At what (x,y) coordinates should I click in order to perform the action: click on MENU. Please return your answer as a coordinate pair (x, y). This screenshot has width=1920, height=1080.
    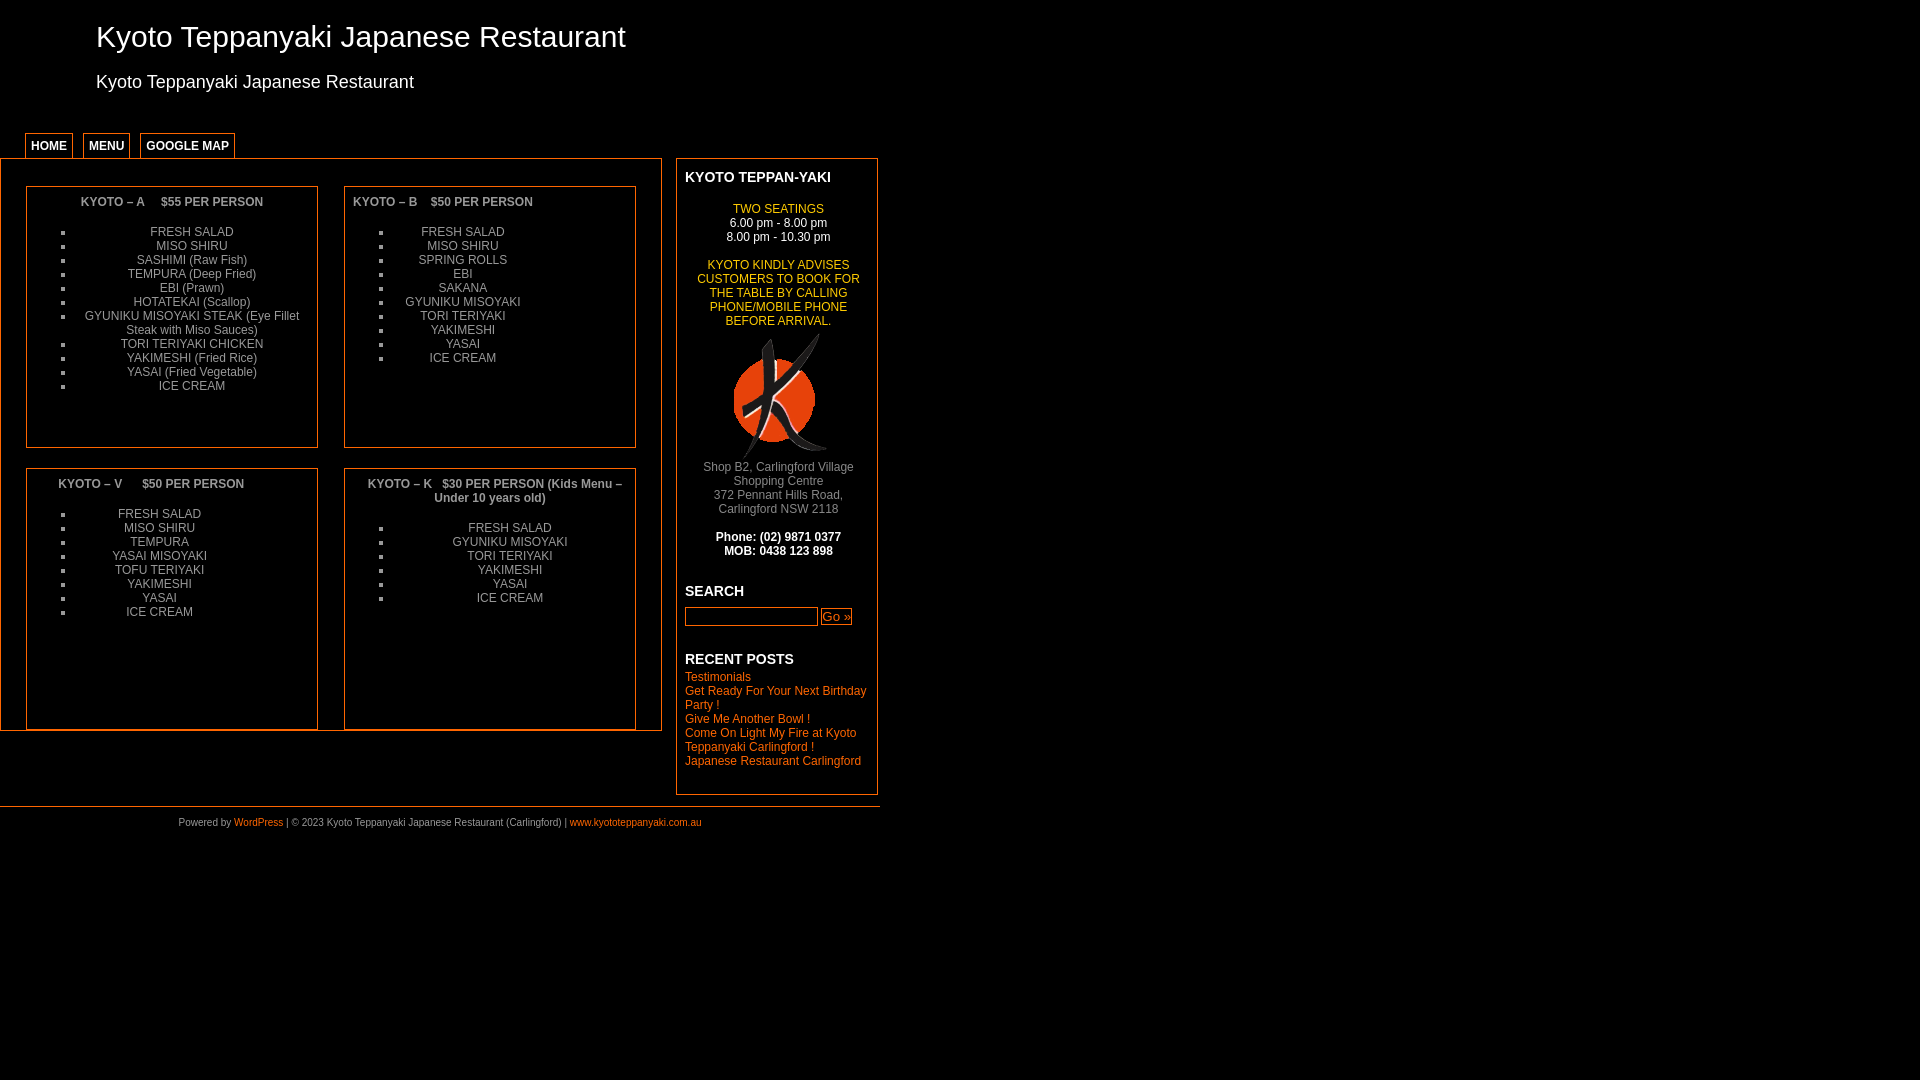
    Looking at the image, I should click on (106, 146).